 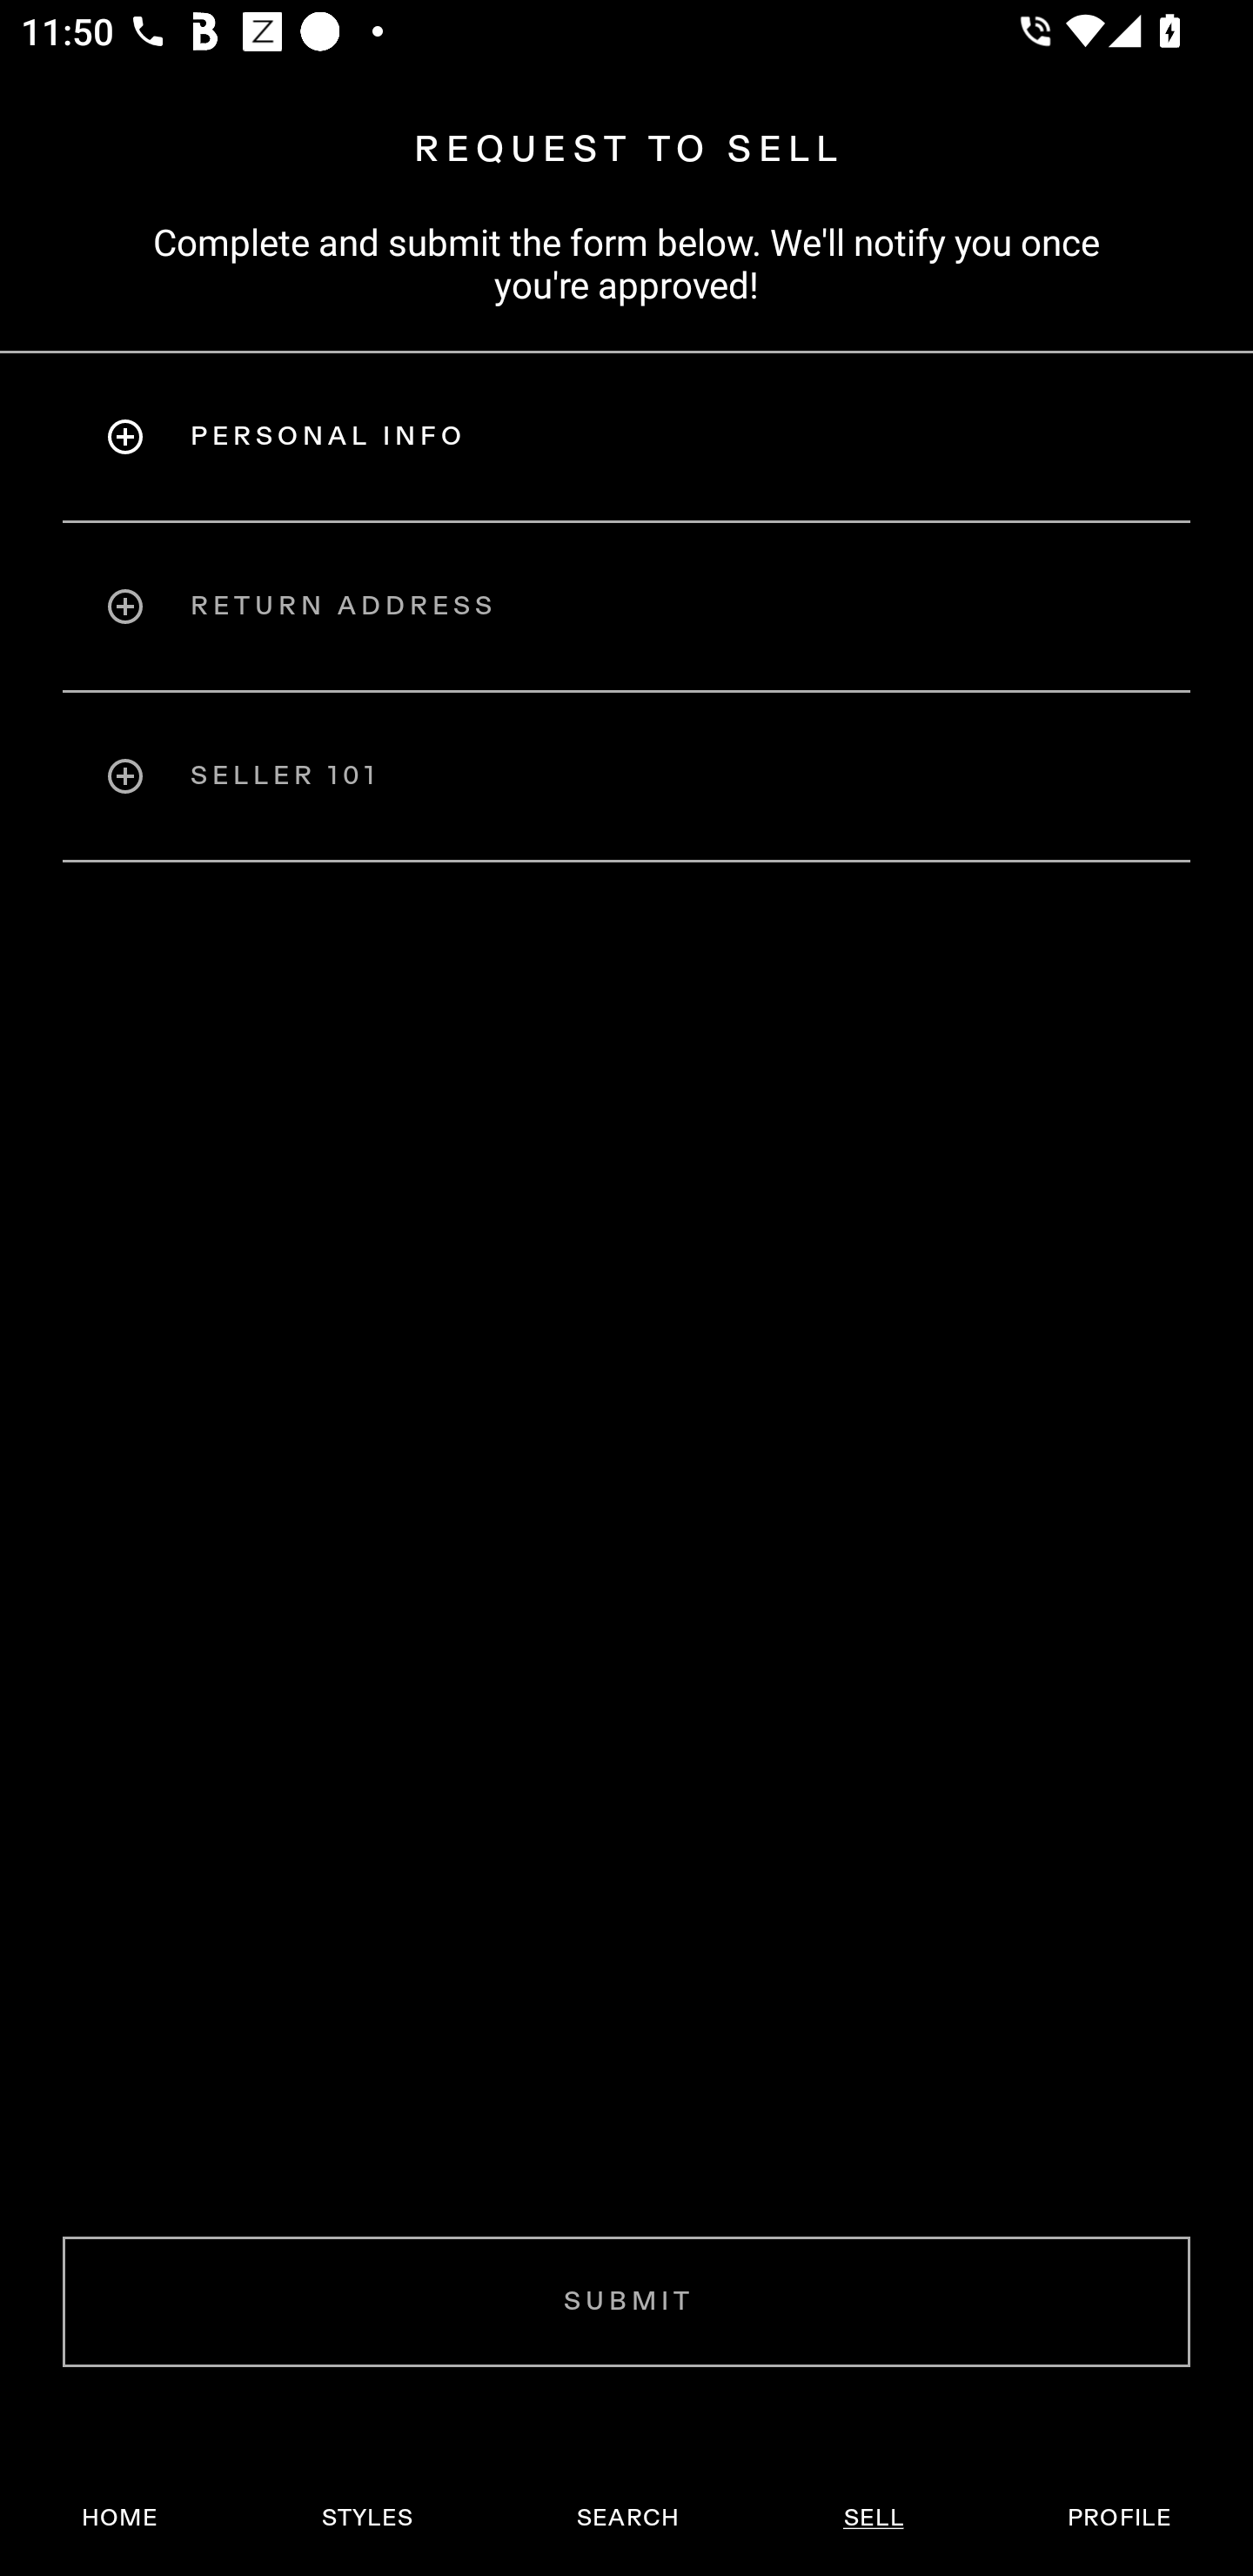 I want to click on STYLES, so click(x=366, y=2518).